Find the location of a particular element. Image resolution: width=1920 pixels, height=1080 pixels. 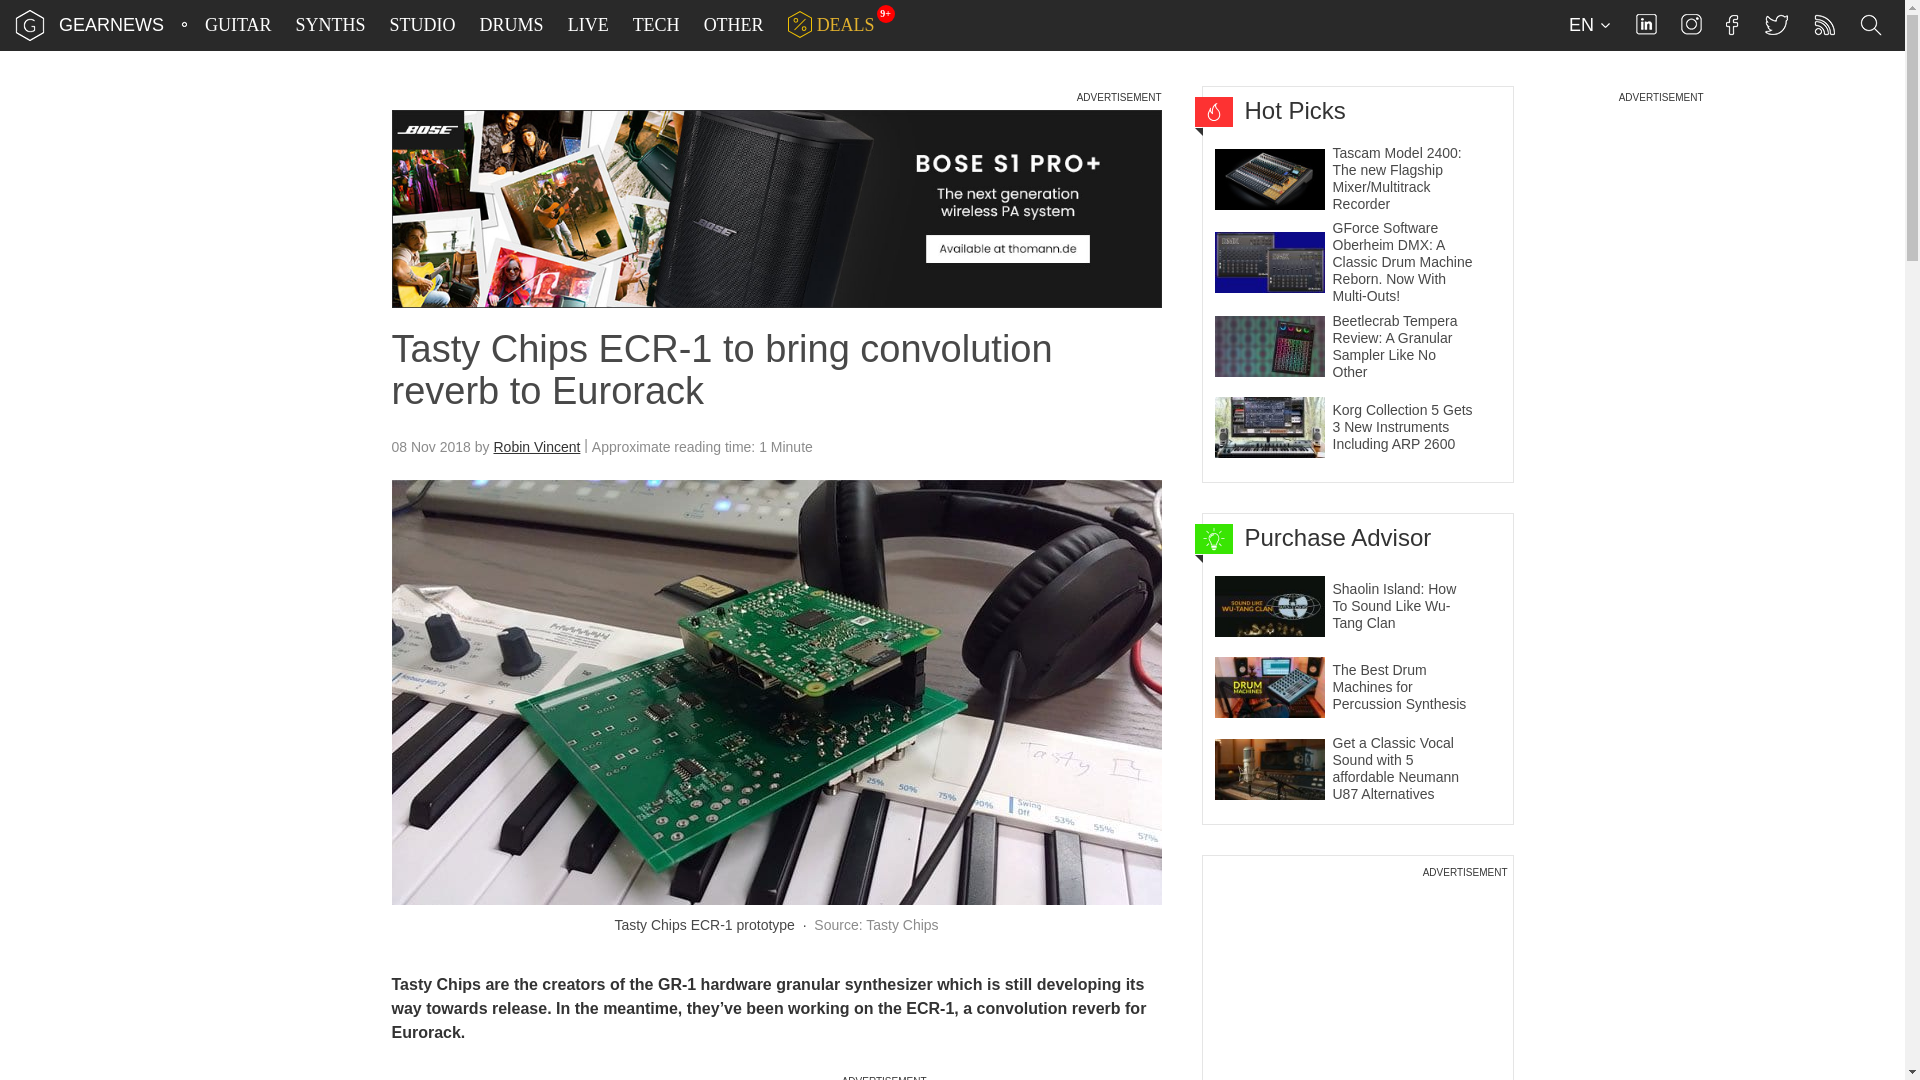

DEALS is located at coordinates (831, 25).